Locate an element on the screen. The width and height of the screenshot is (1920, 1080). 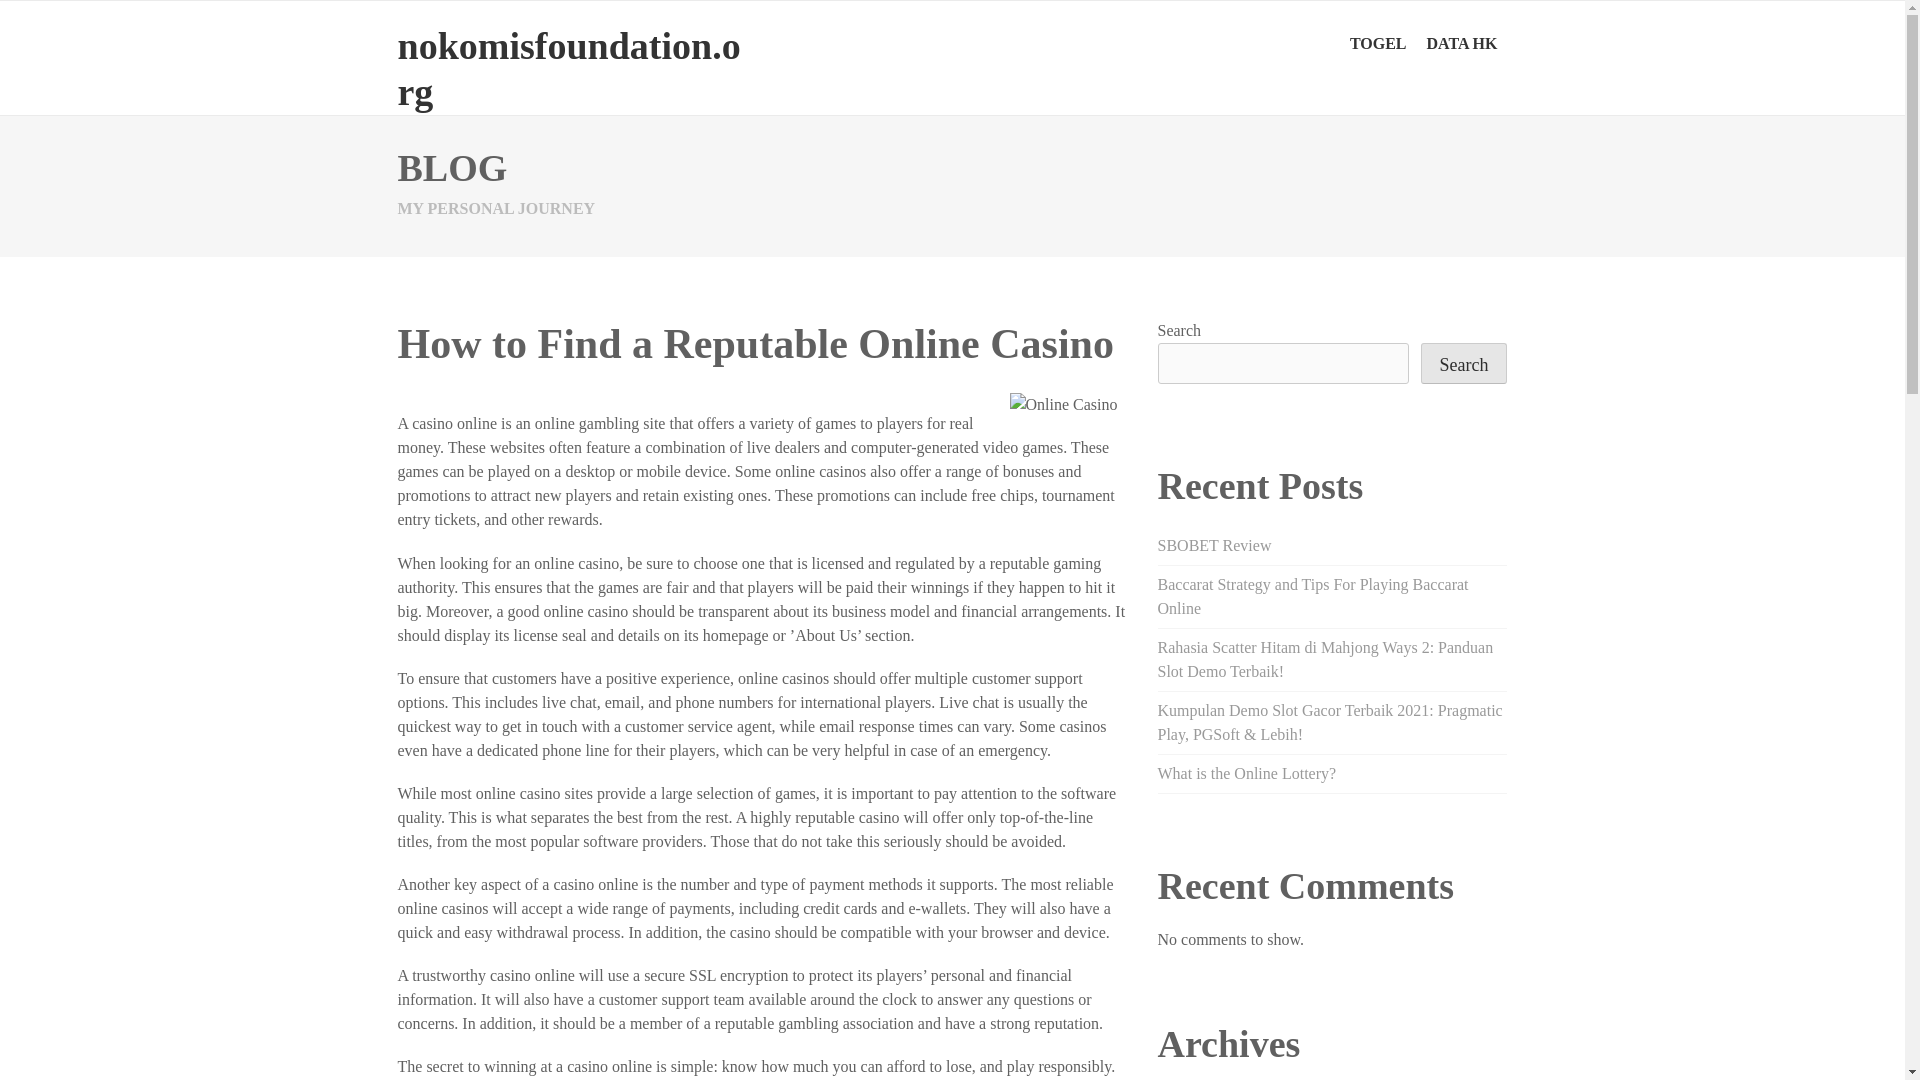
Search is located at coordinates (1464, 364).